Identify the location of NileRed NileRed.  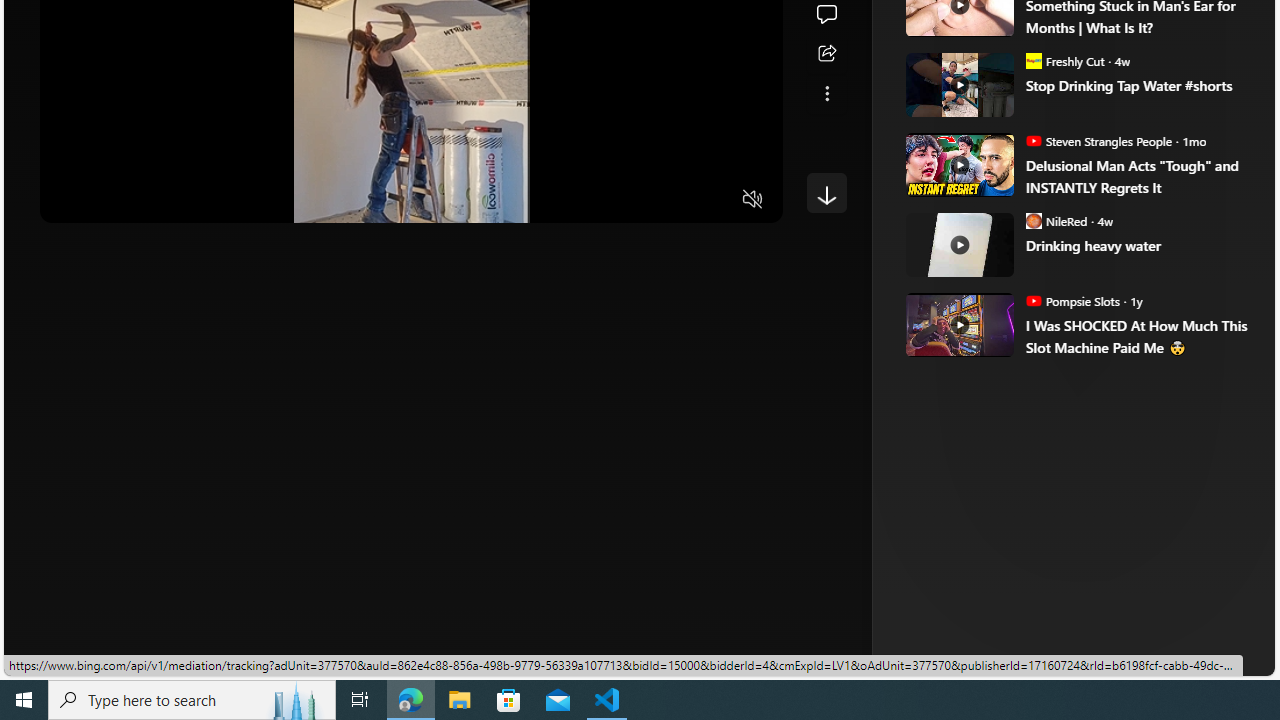
(1056, 220).